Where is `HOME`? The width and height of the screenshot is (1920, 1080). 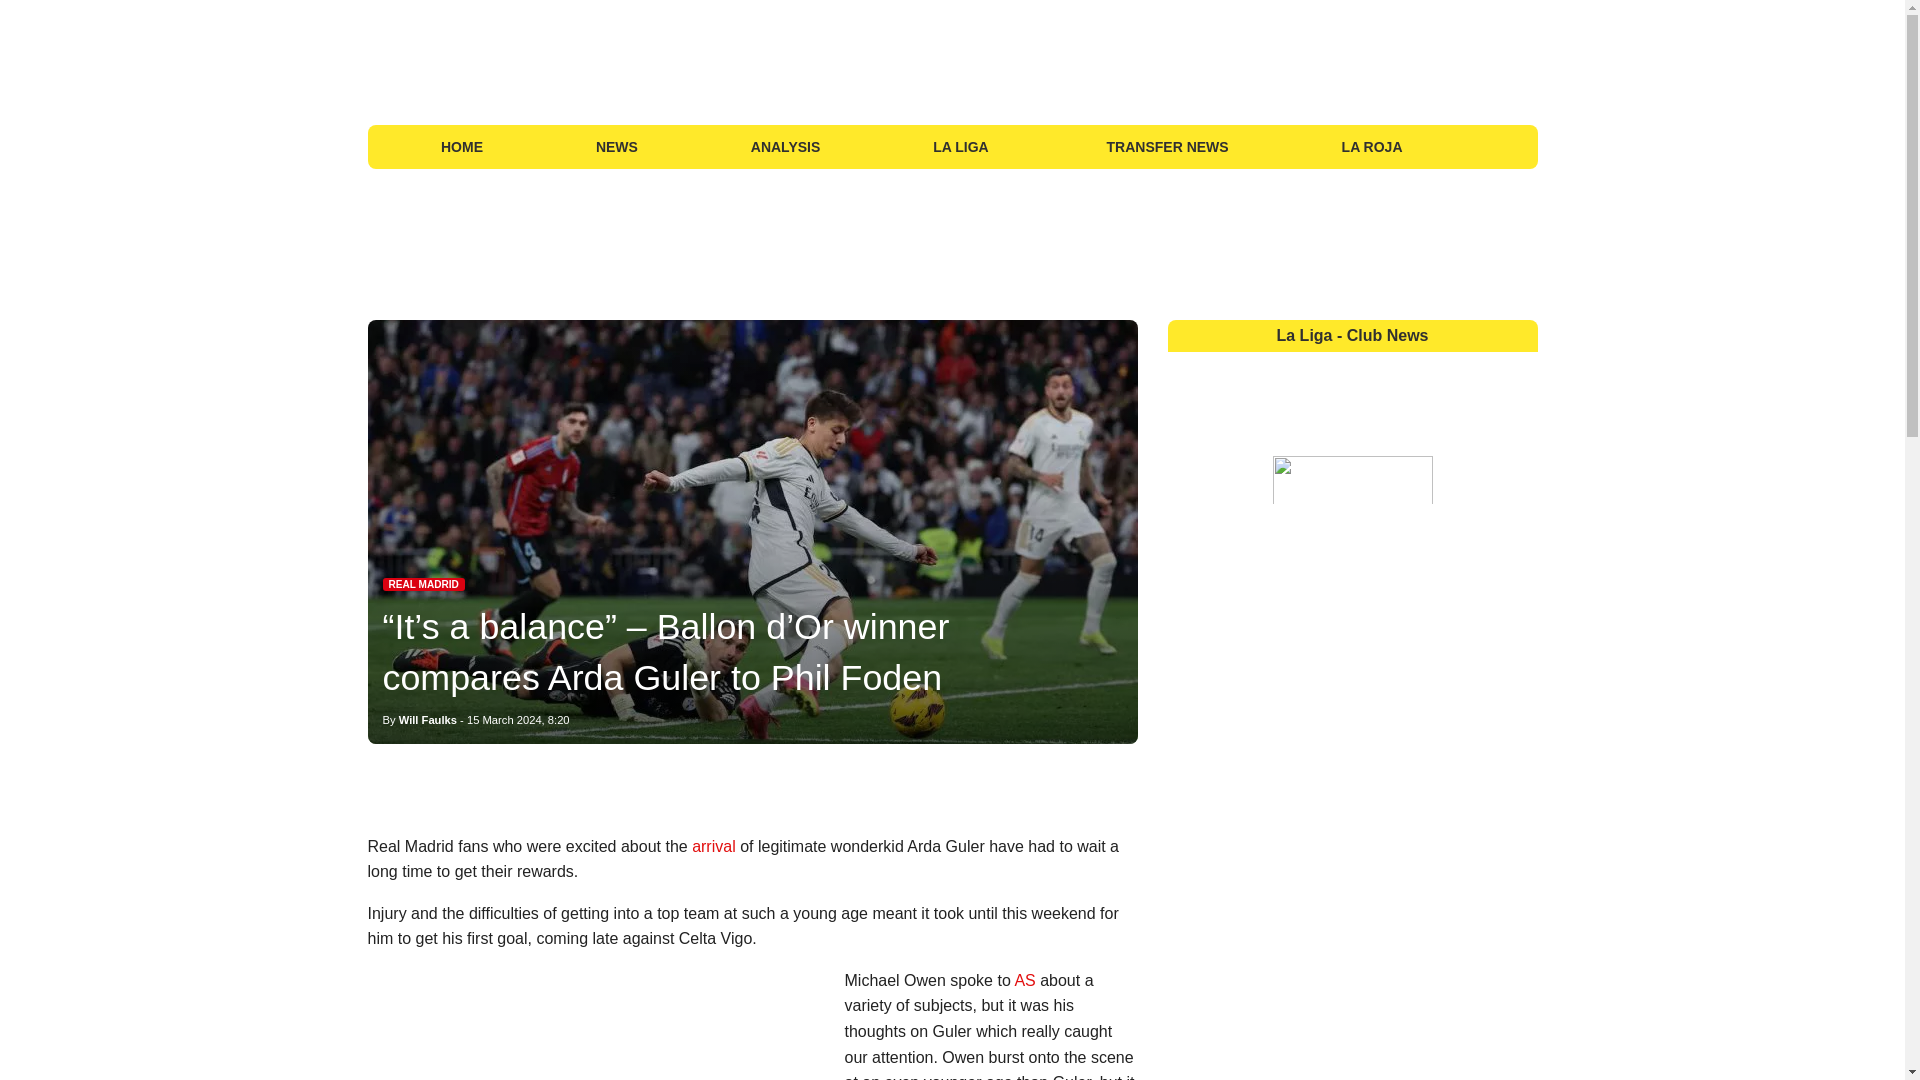
HOME is located at coordinates (462, 146).